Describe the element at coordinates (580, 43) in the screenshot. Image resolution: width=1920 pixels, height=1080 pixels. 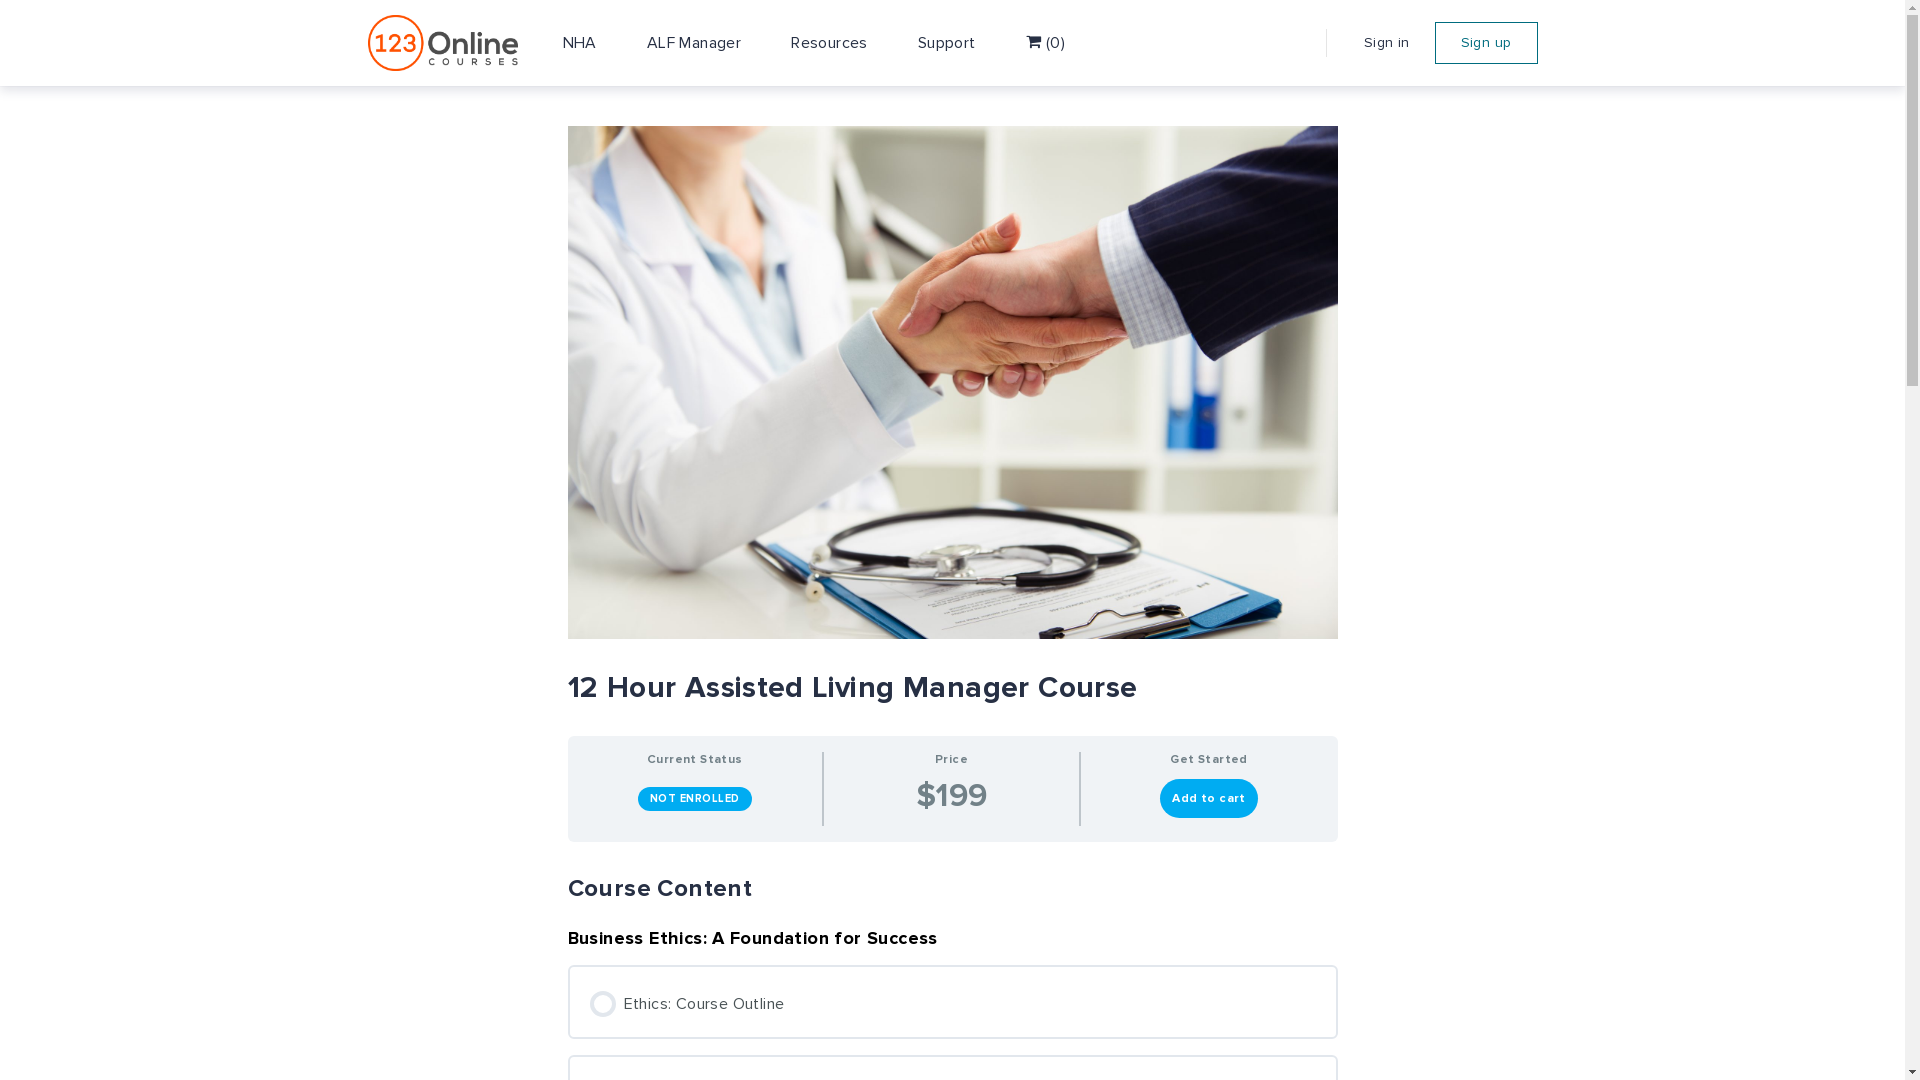
I see `NHA` at that location.